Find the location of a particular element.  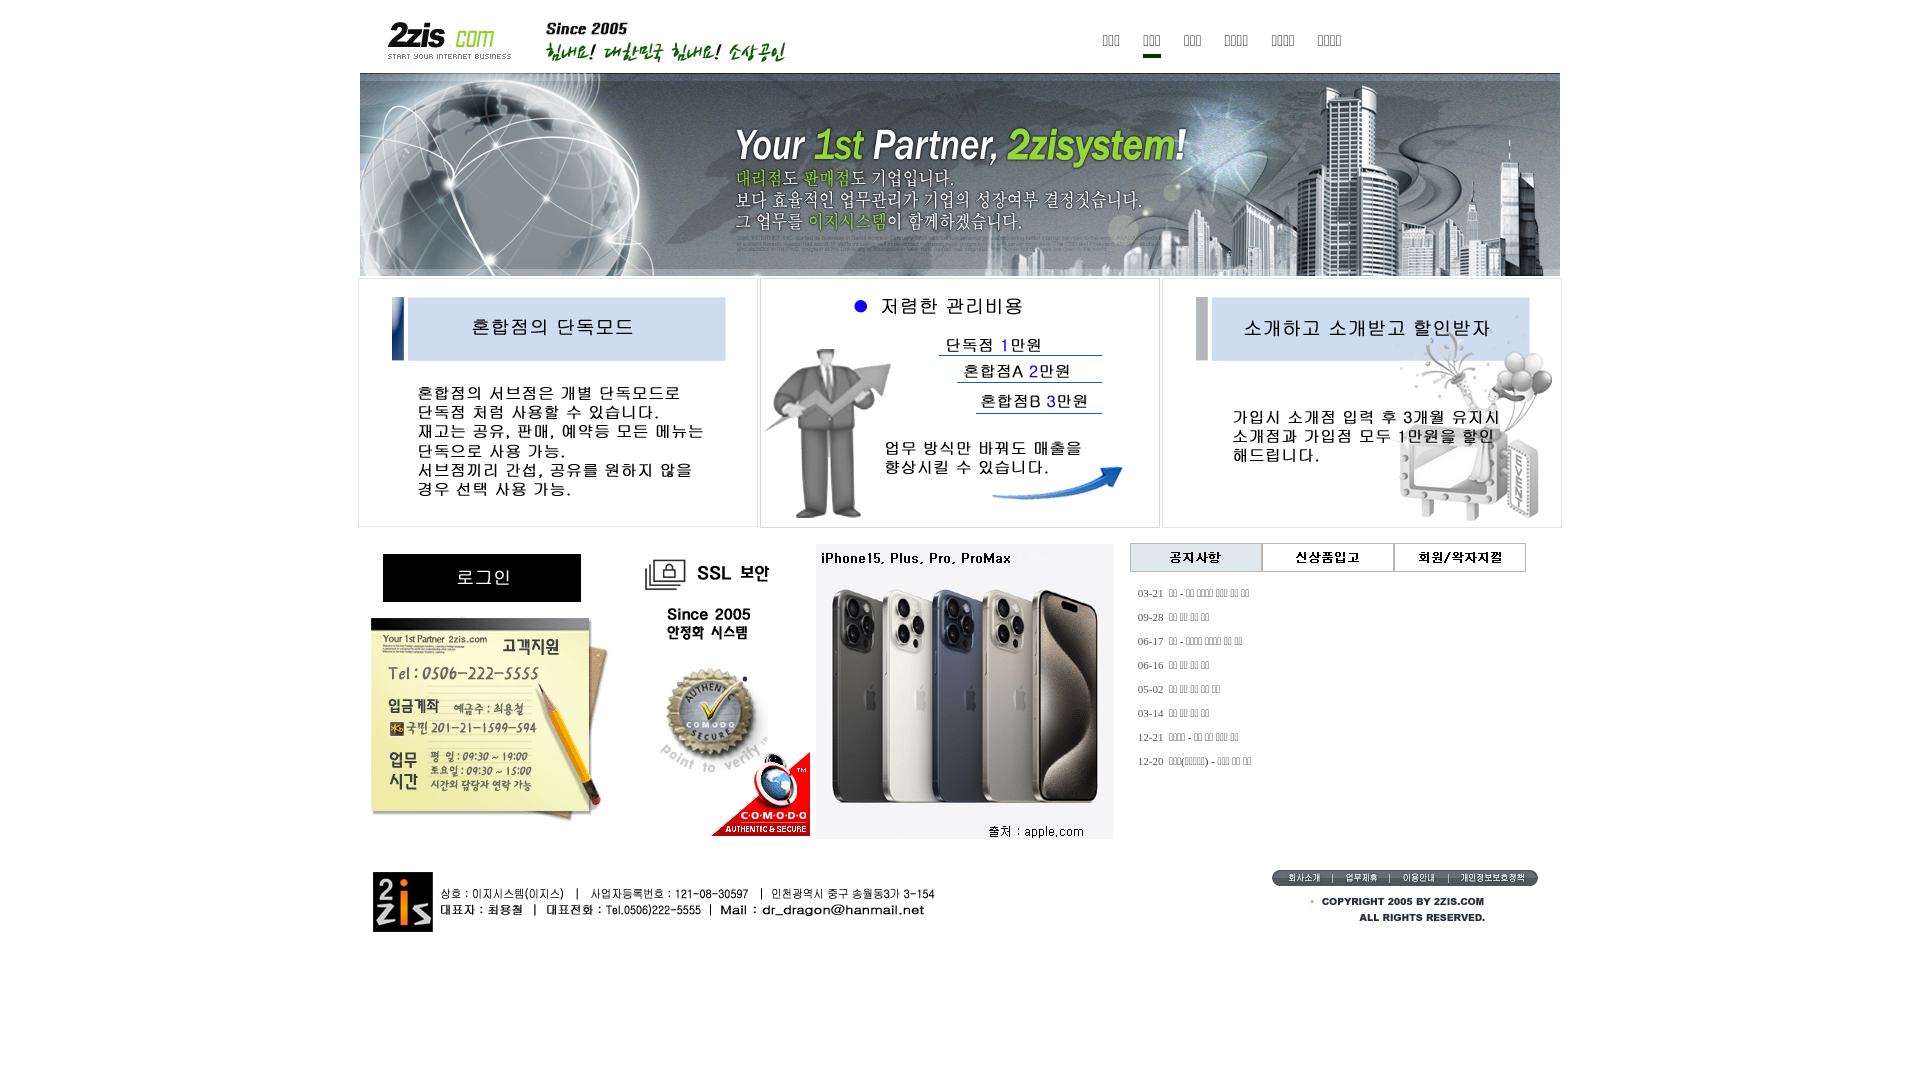

                   is located at coordinates (1508, 874).